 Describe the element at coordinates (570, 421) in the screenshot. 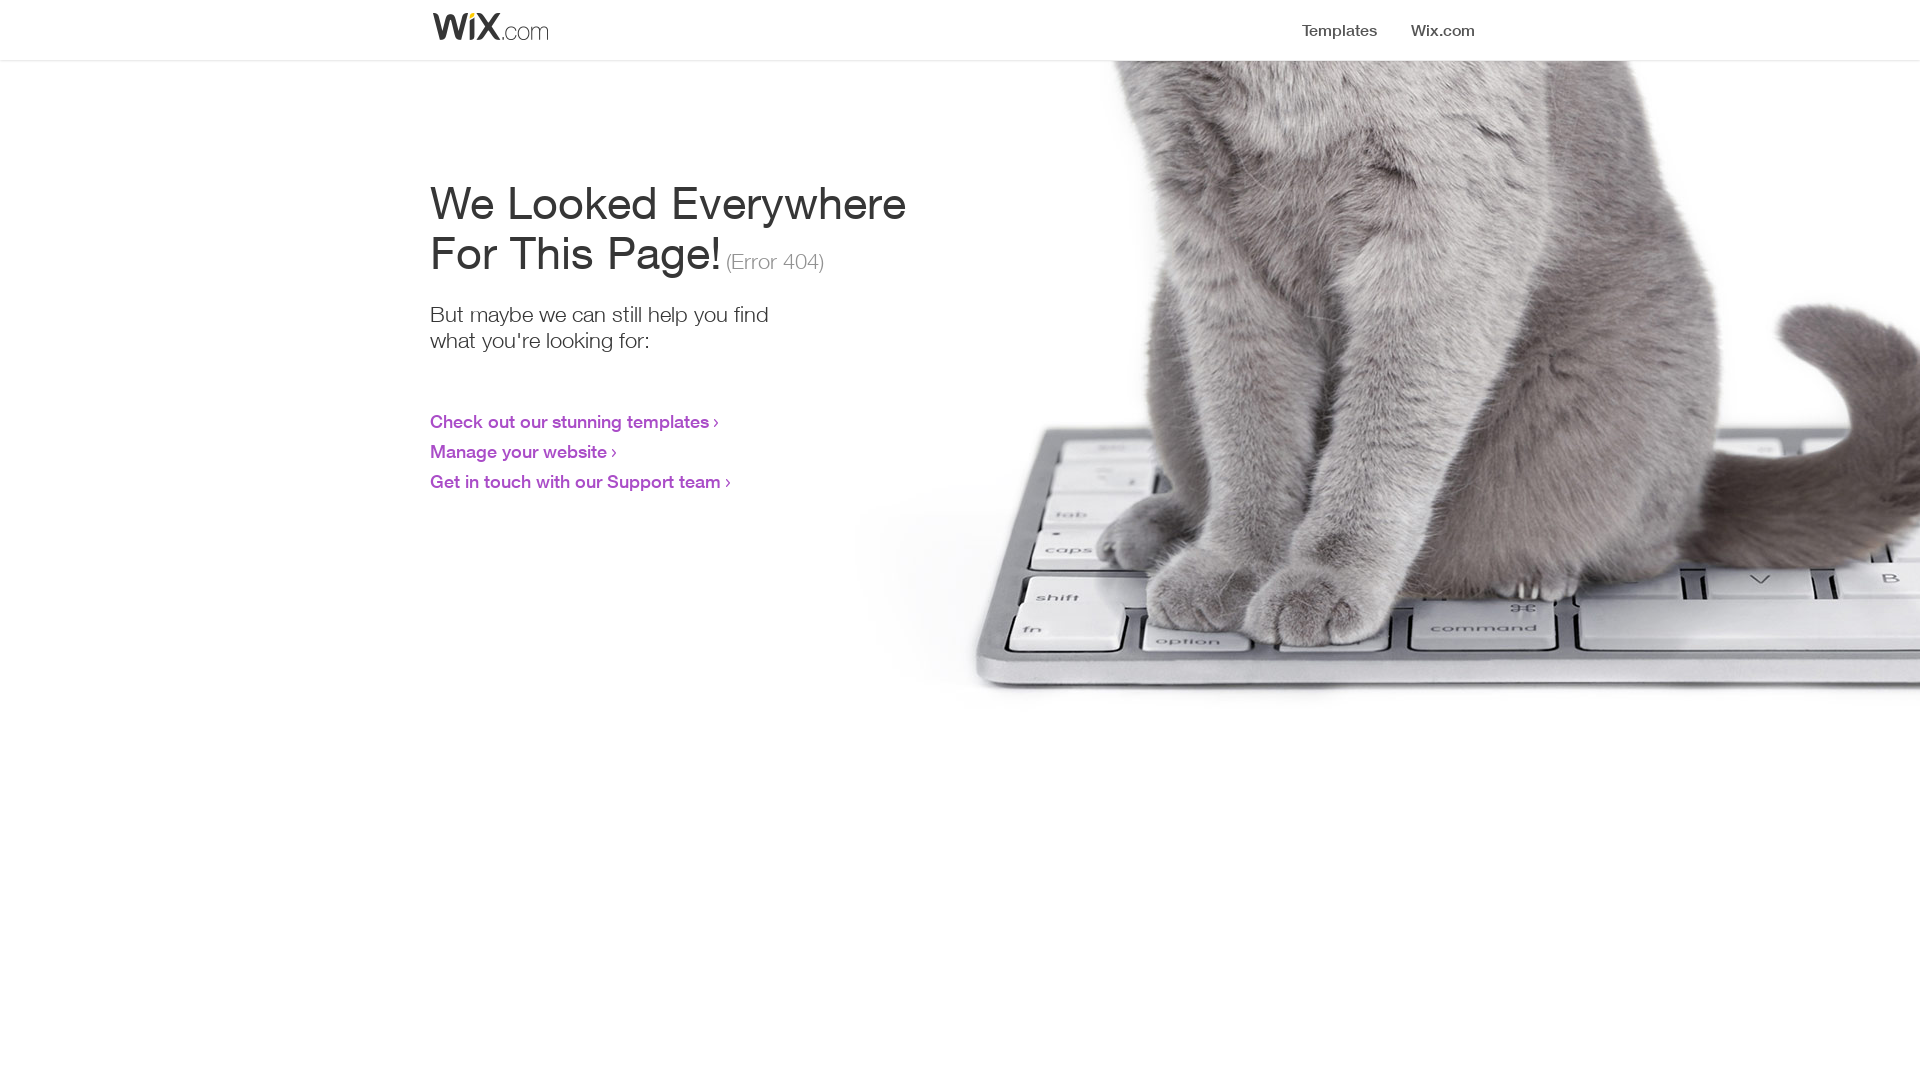

I see `Check out our stunning templates` at that location.